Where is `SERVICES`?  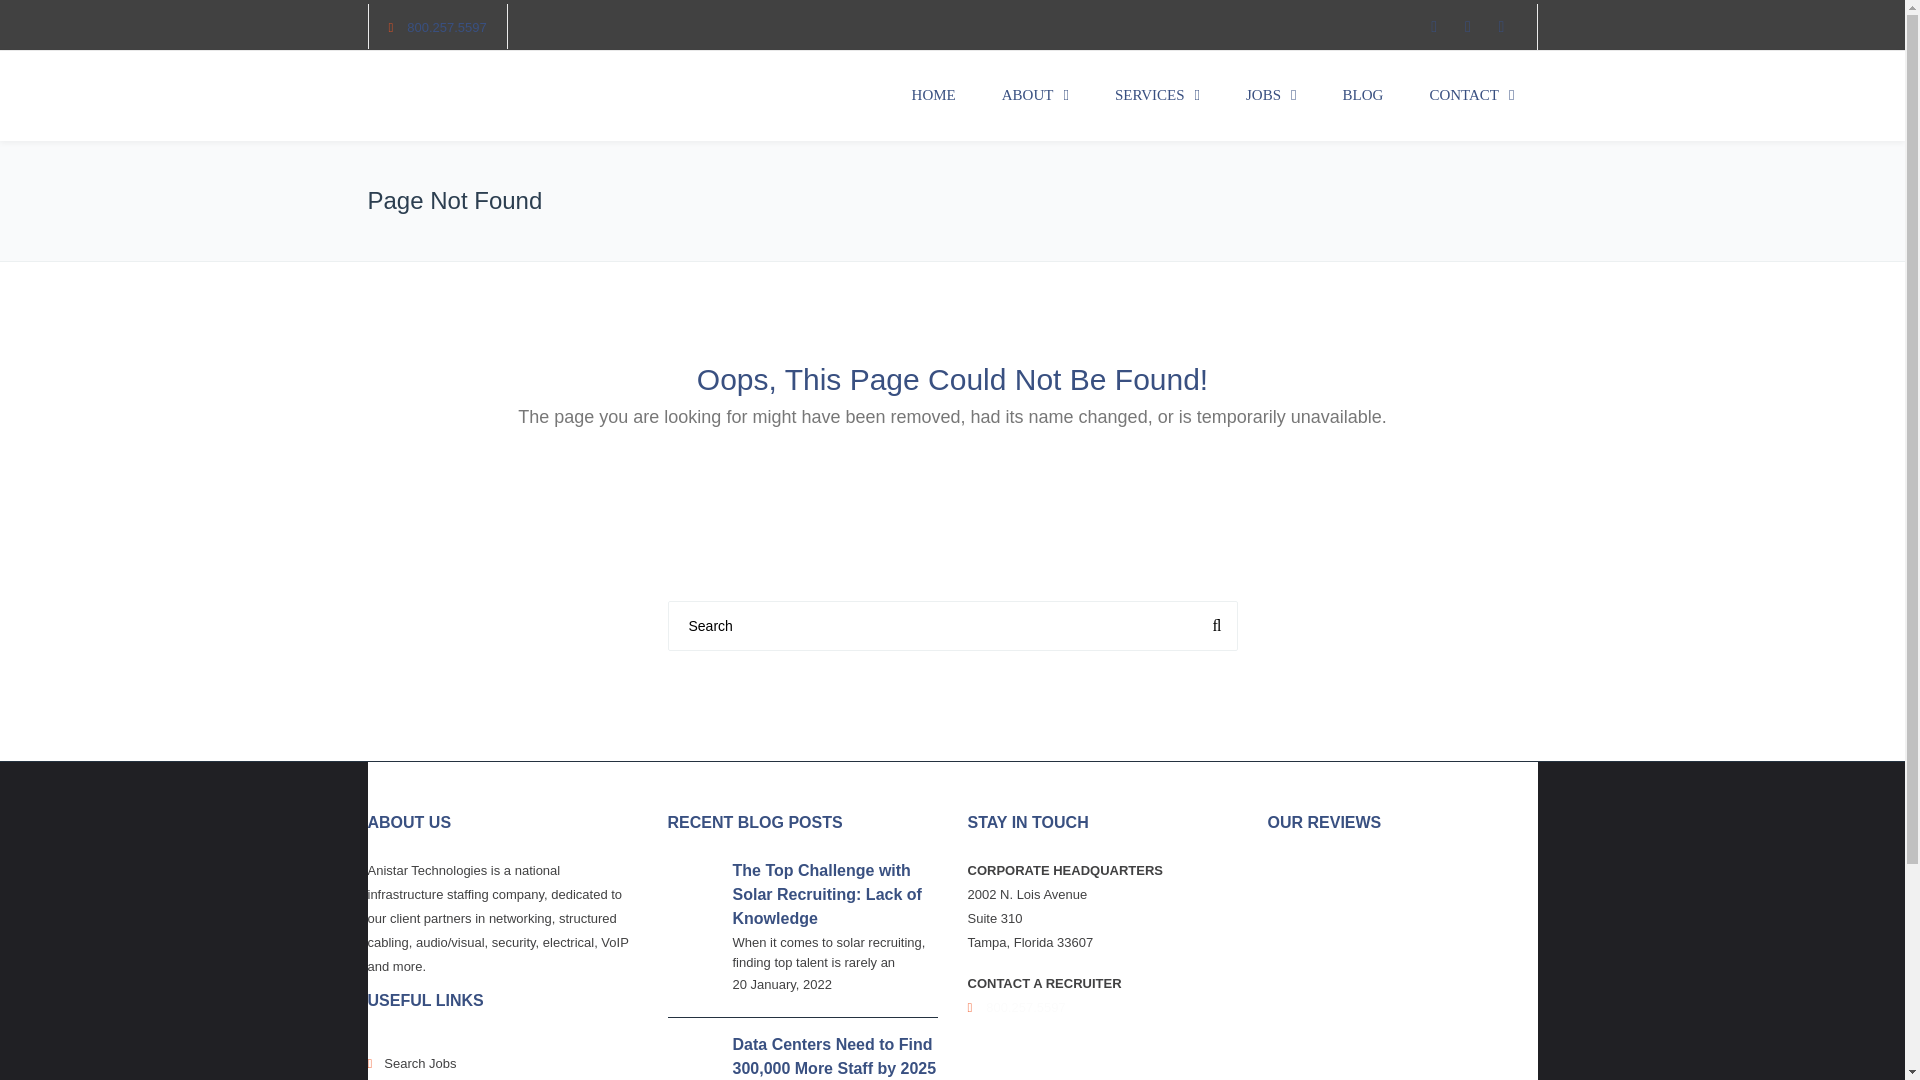 SERVICES is located at coordinates (1158, 96).